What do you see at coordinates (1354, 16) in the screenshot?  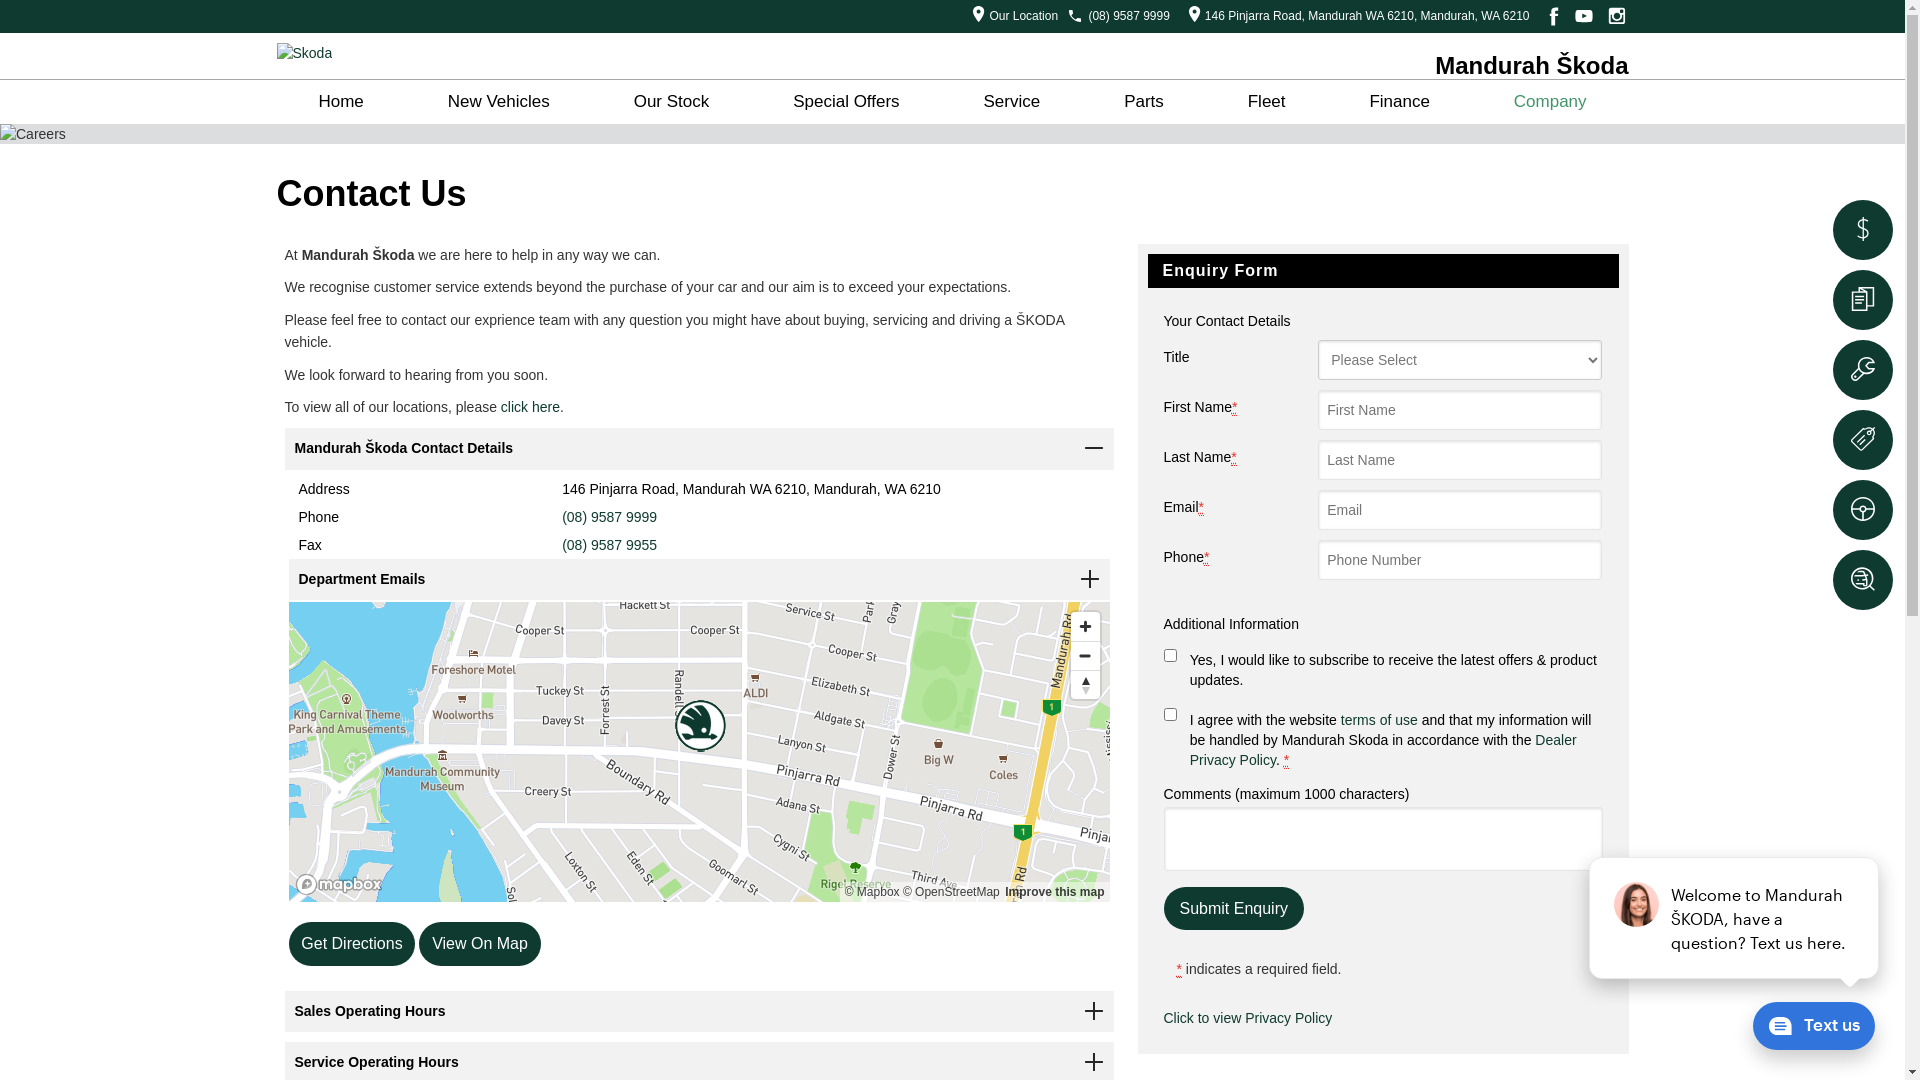 I see `146 Pinjarra Road, Mandurah WA 6210, Mandurah, WA 6210` at bounding box center [1354, 16].